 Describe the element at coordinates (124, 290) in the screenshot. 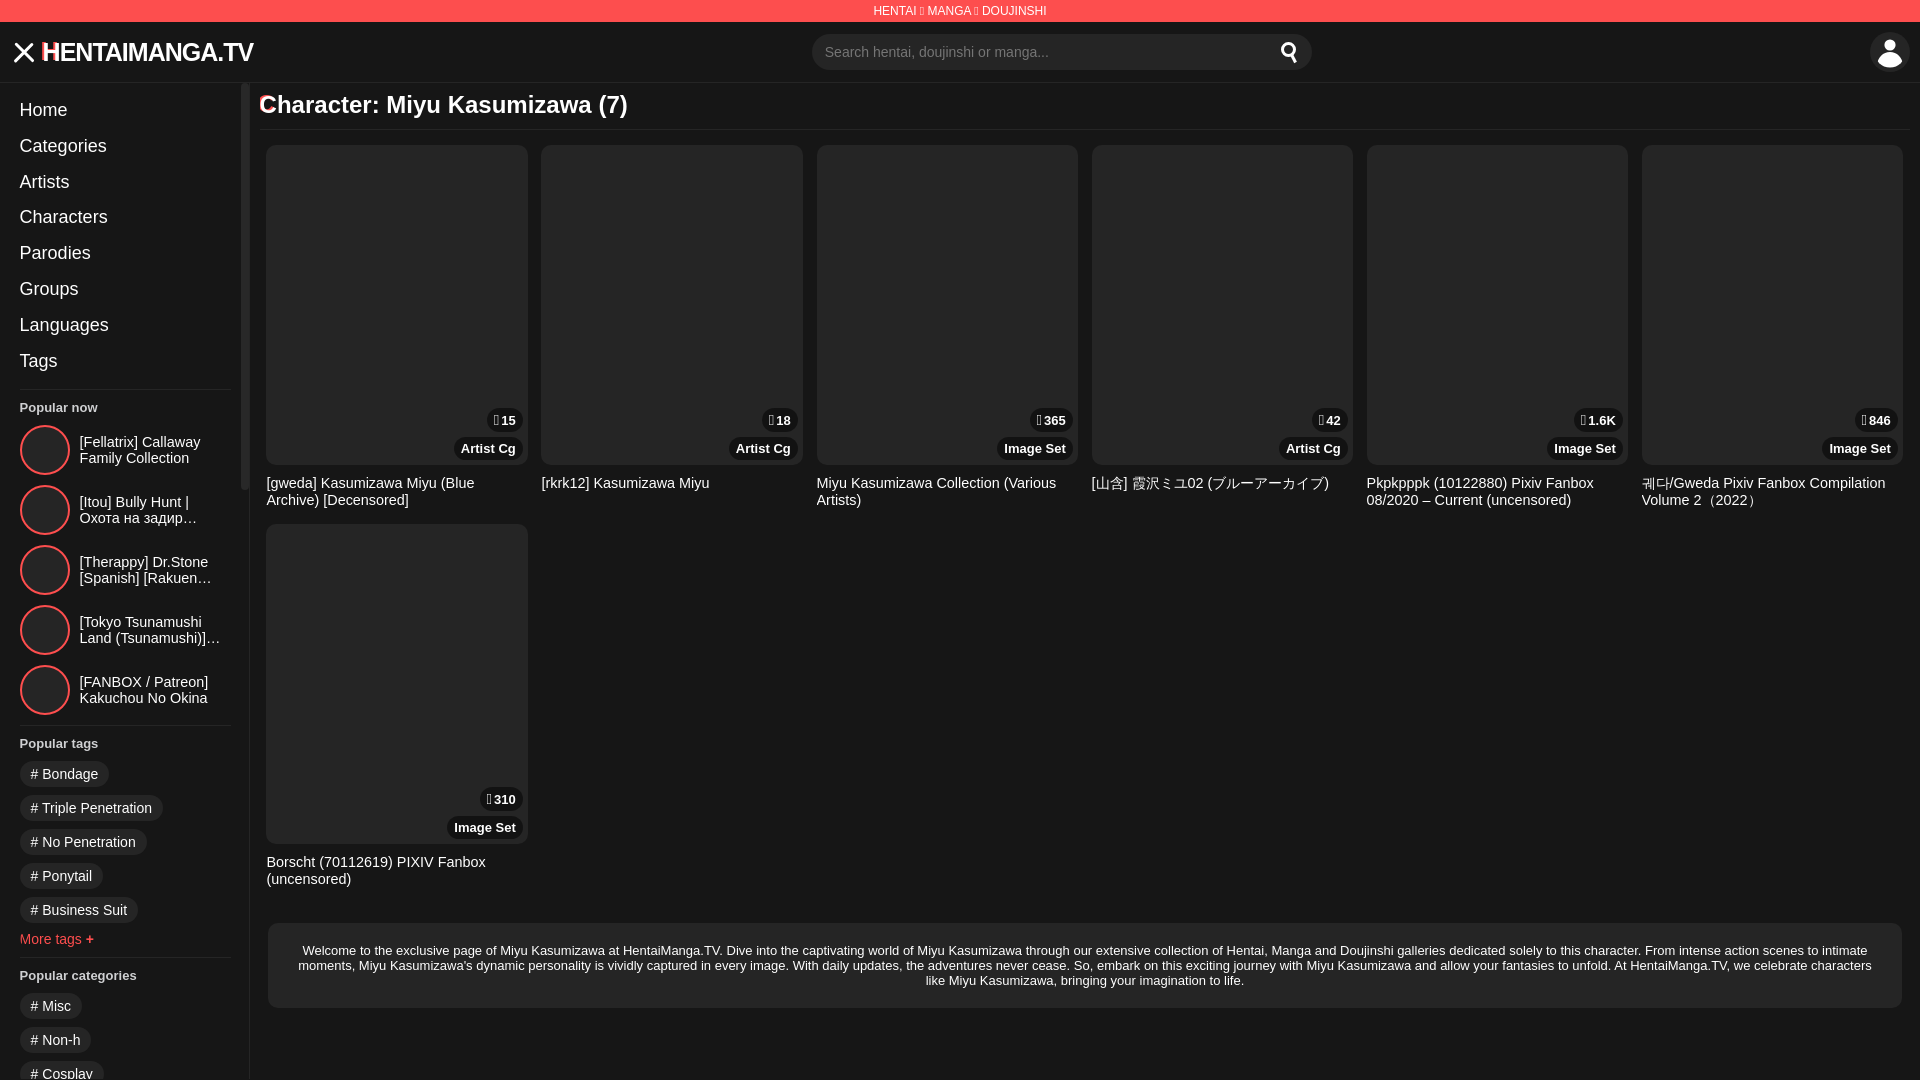

I see `Groups` at that location.